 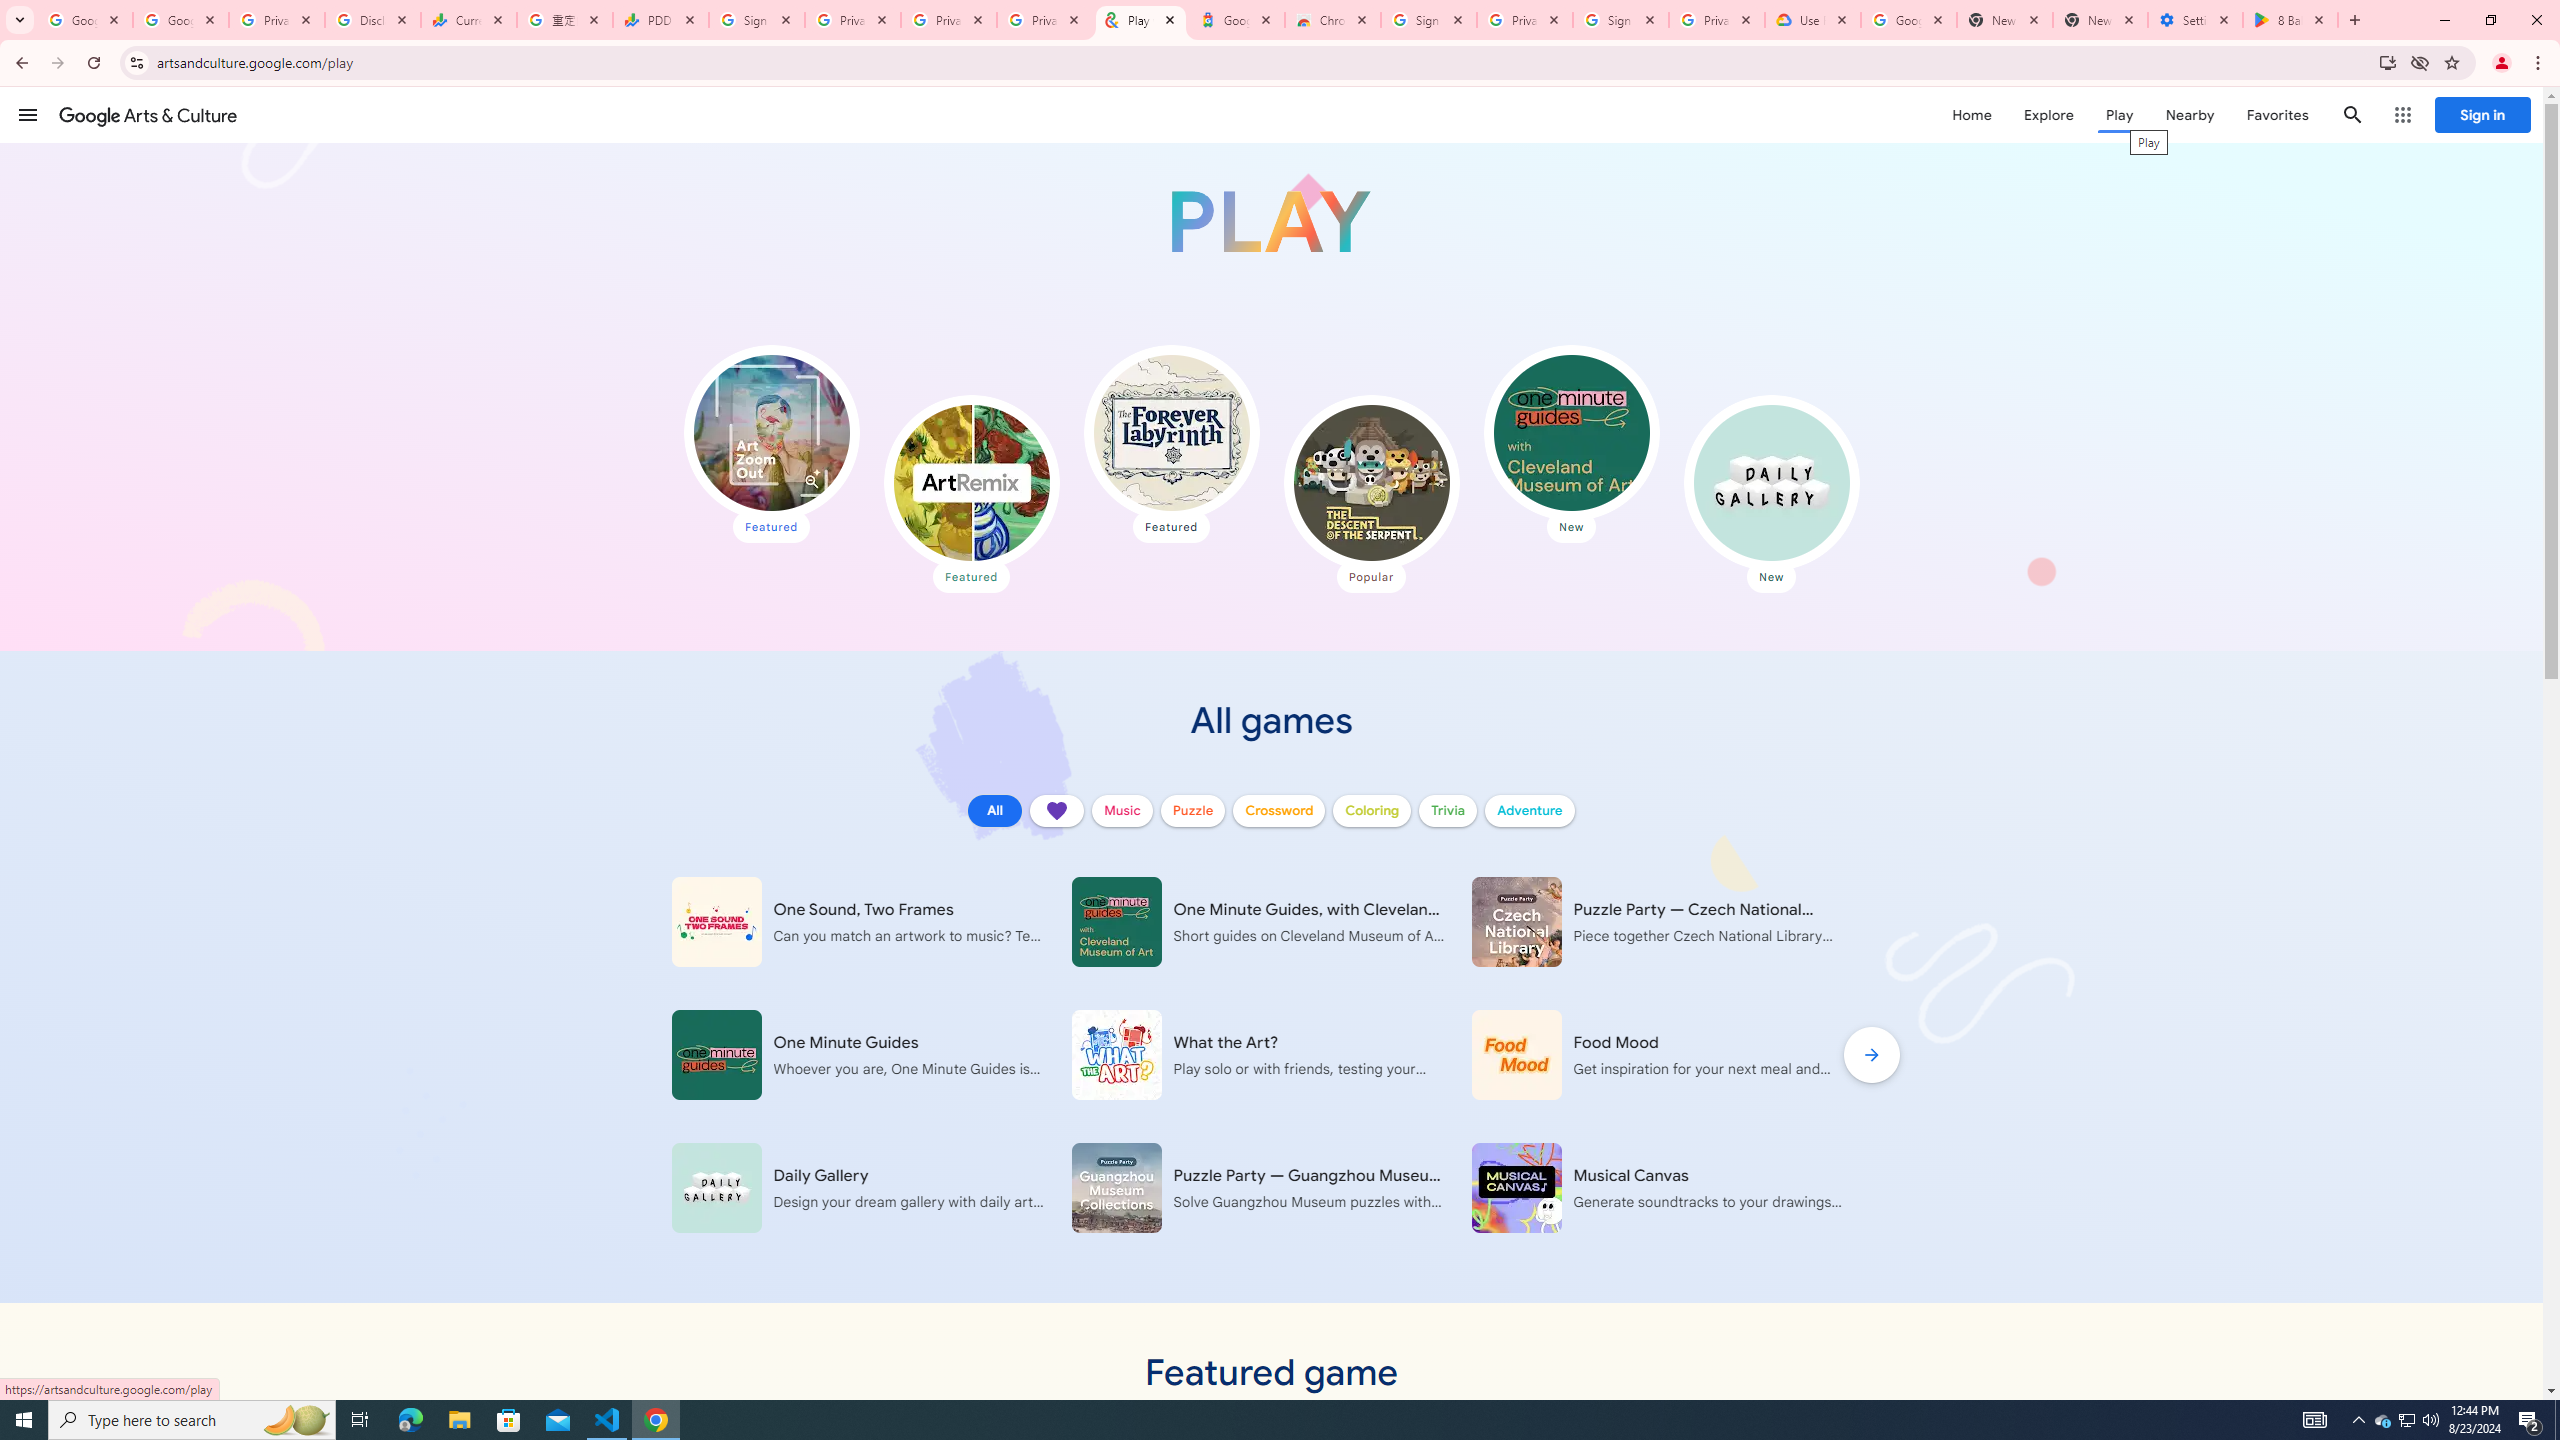 I want to click on Privacy Checkup, so click(x=1044, y=20).